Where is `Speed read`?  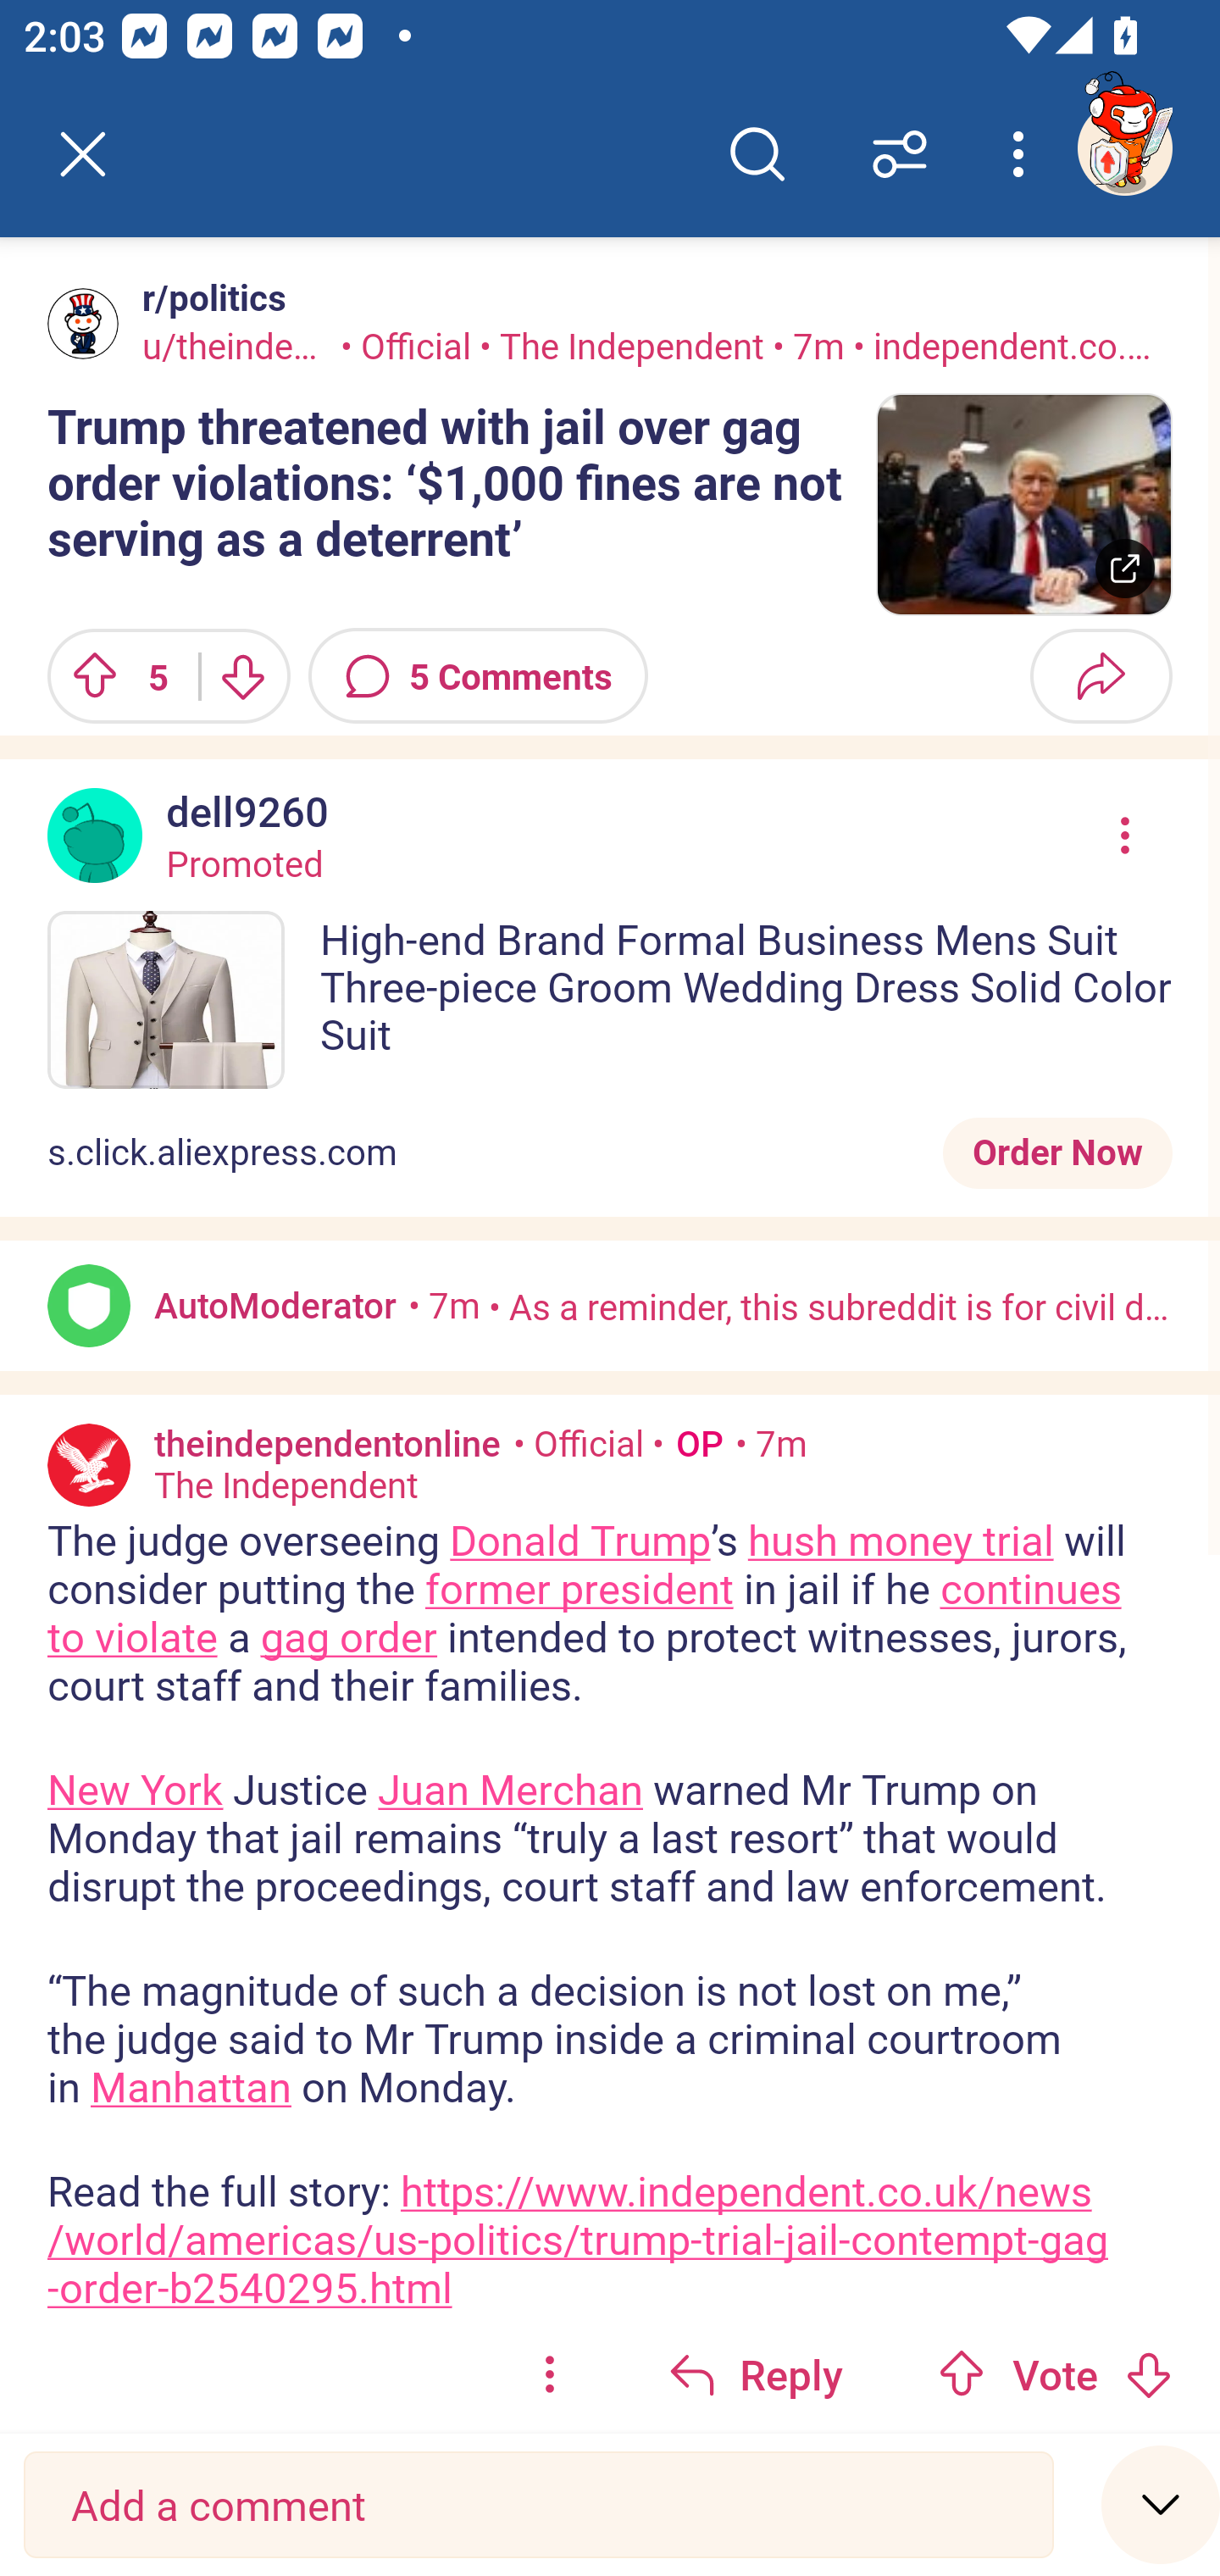 Speed read is located at coordinates (1161, 2503).